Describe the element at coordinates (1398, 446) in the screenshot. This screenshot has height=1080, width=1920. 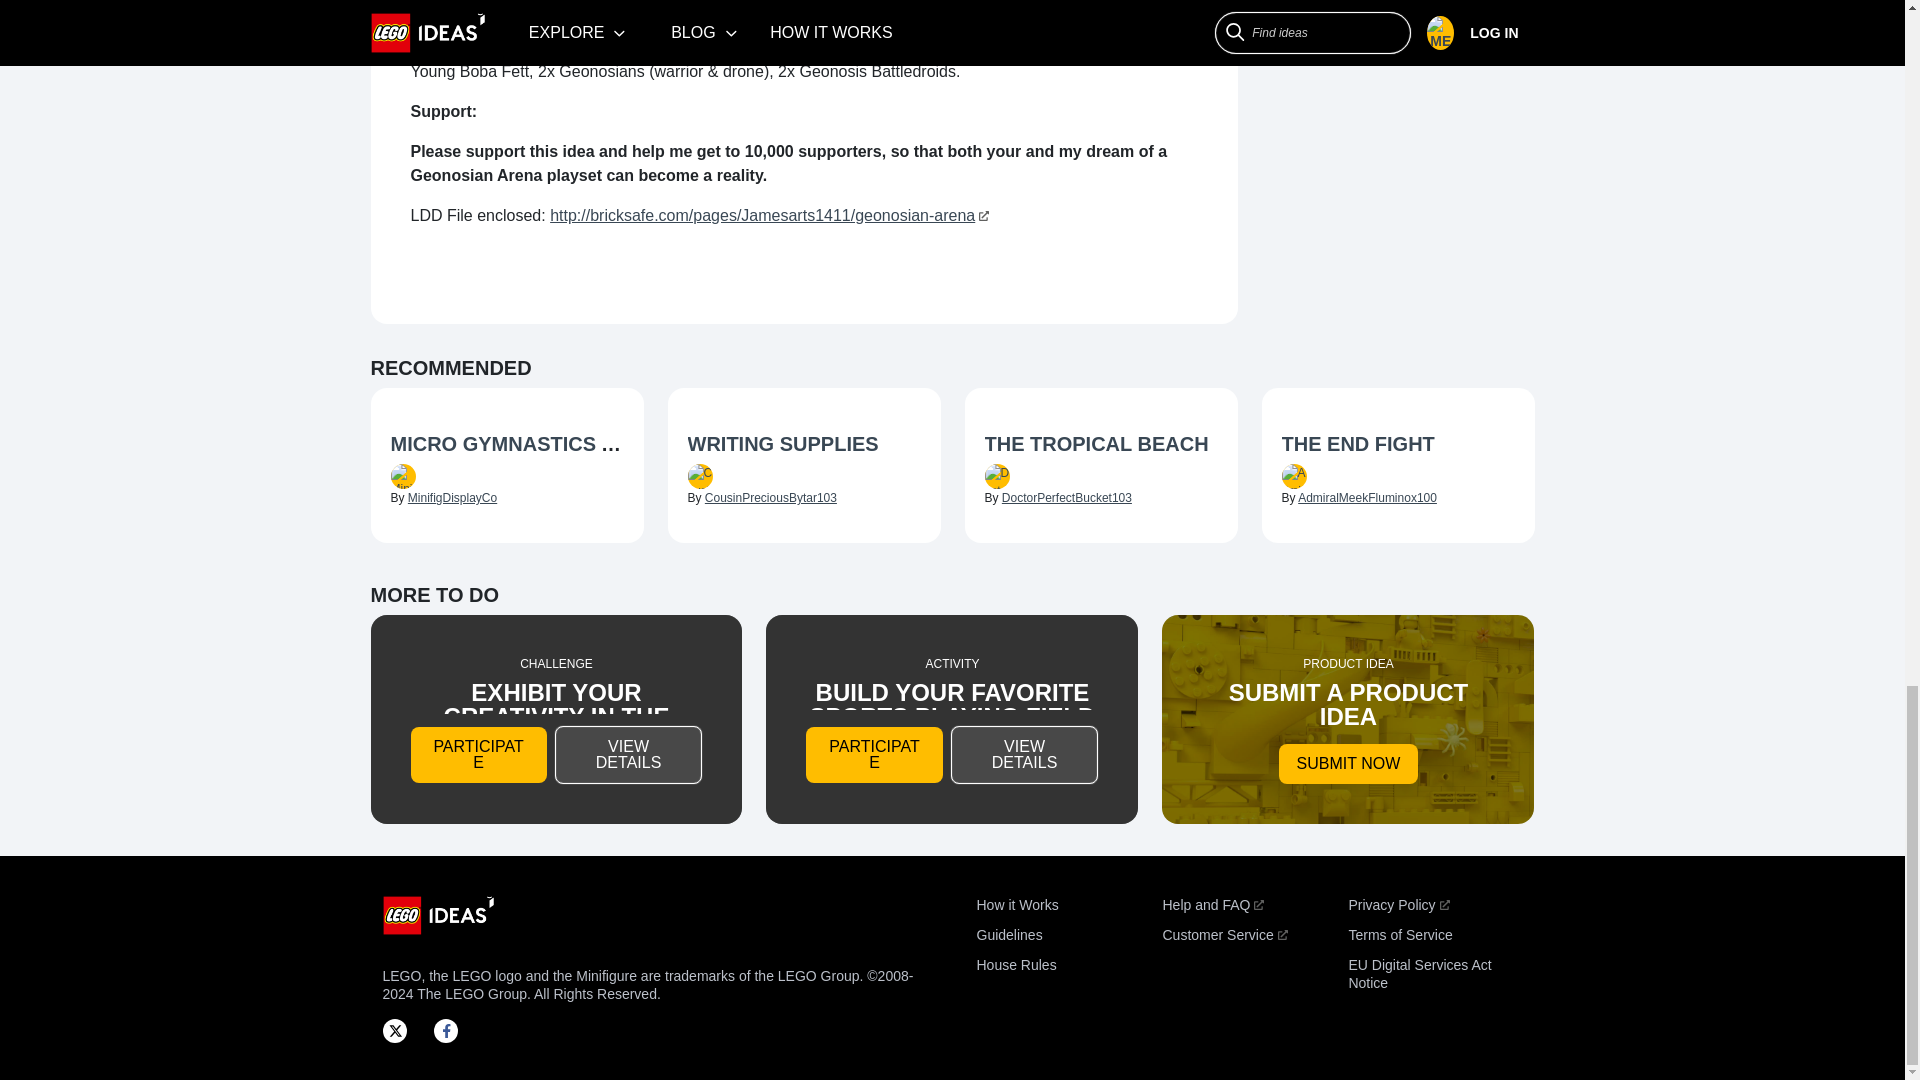
I see `The End Fight` at that location.